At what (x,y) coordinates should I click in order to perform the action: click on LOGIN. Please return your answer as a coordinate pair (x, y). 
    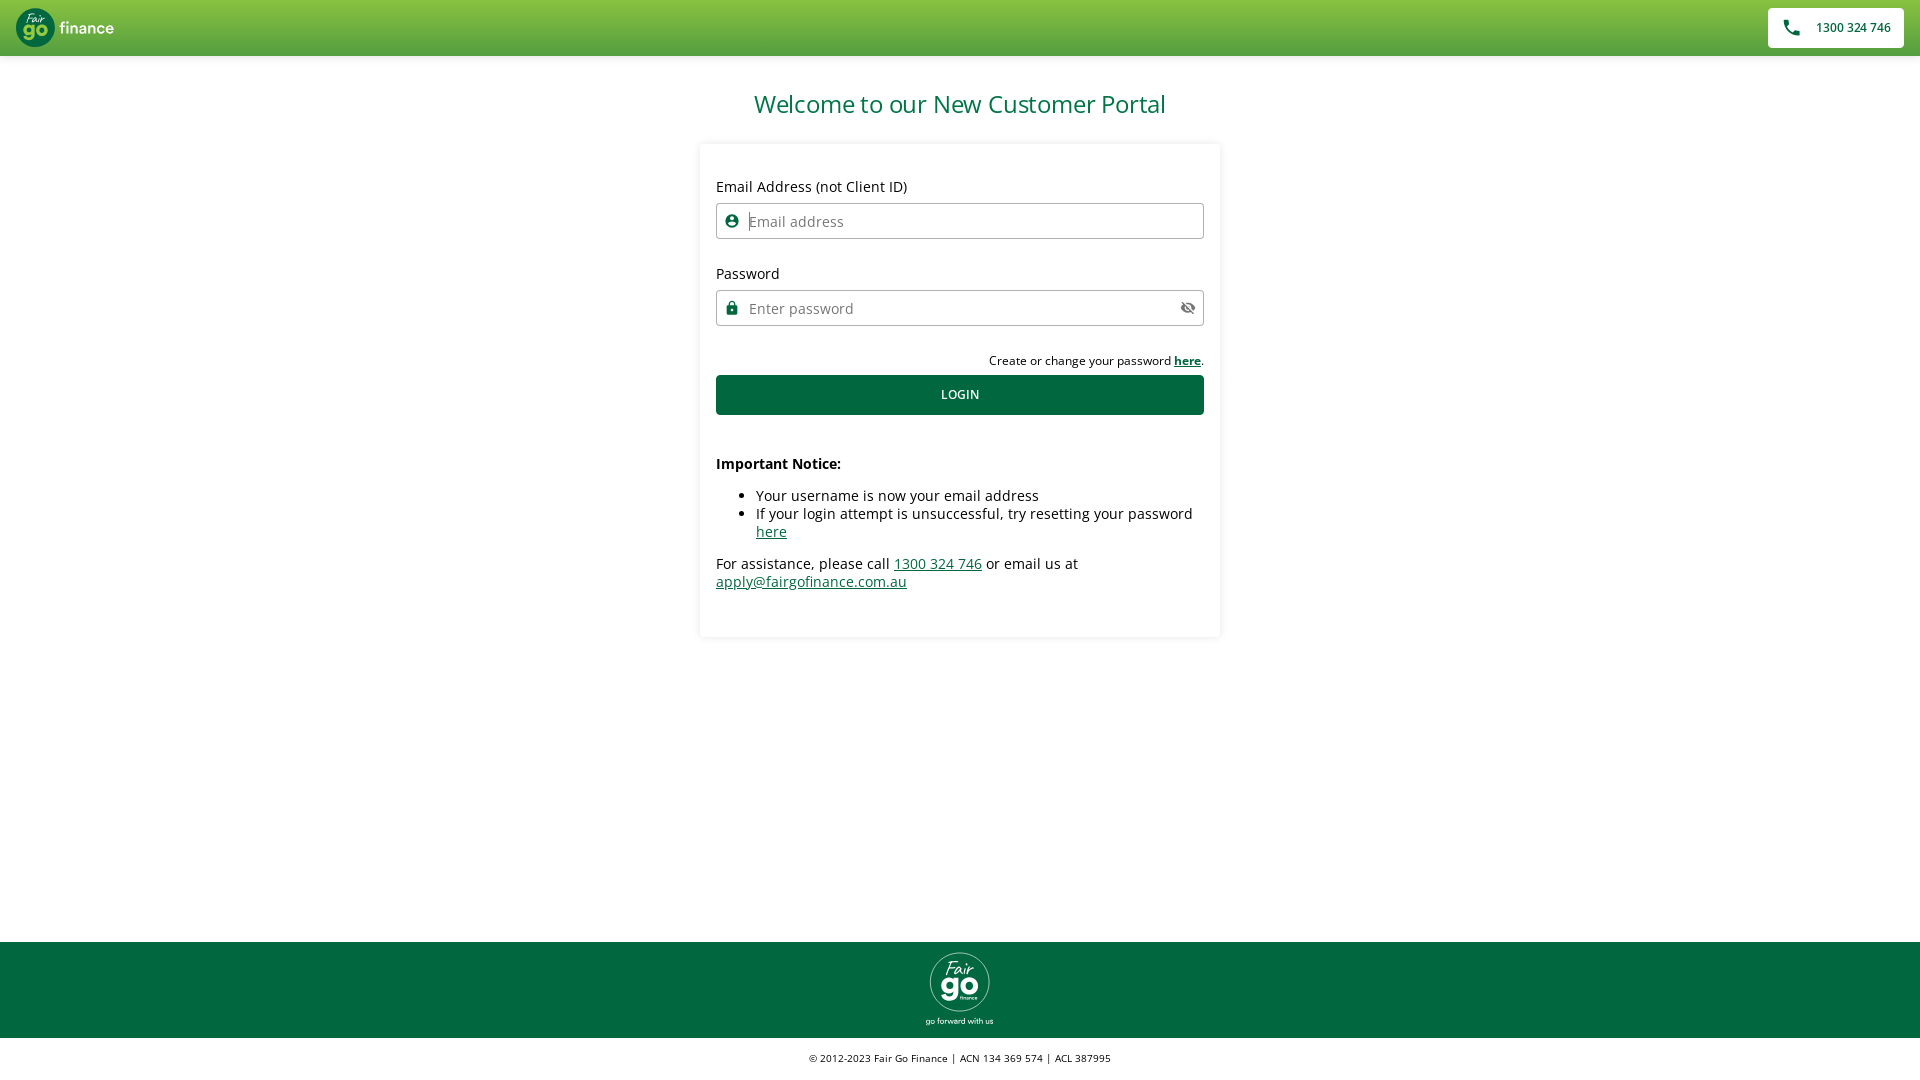
    Looking at the image, I should click on (960, 395).